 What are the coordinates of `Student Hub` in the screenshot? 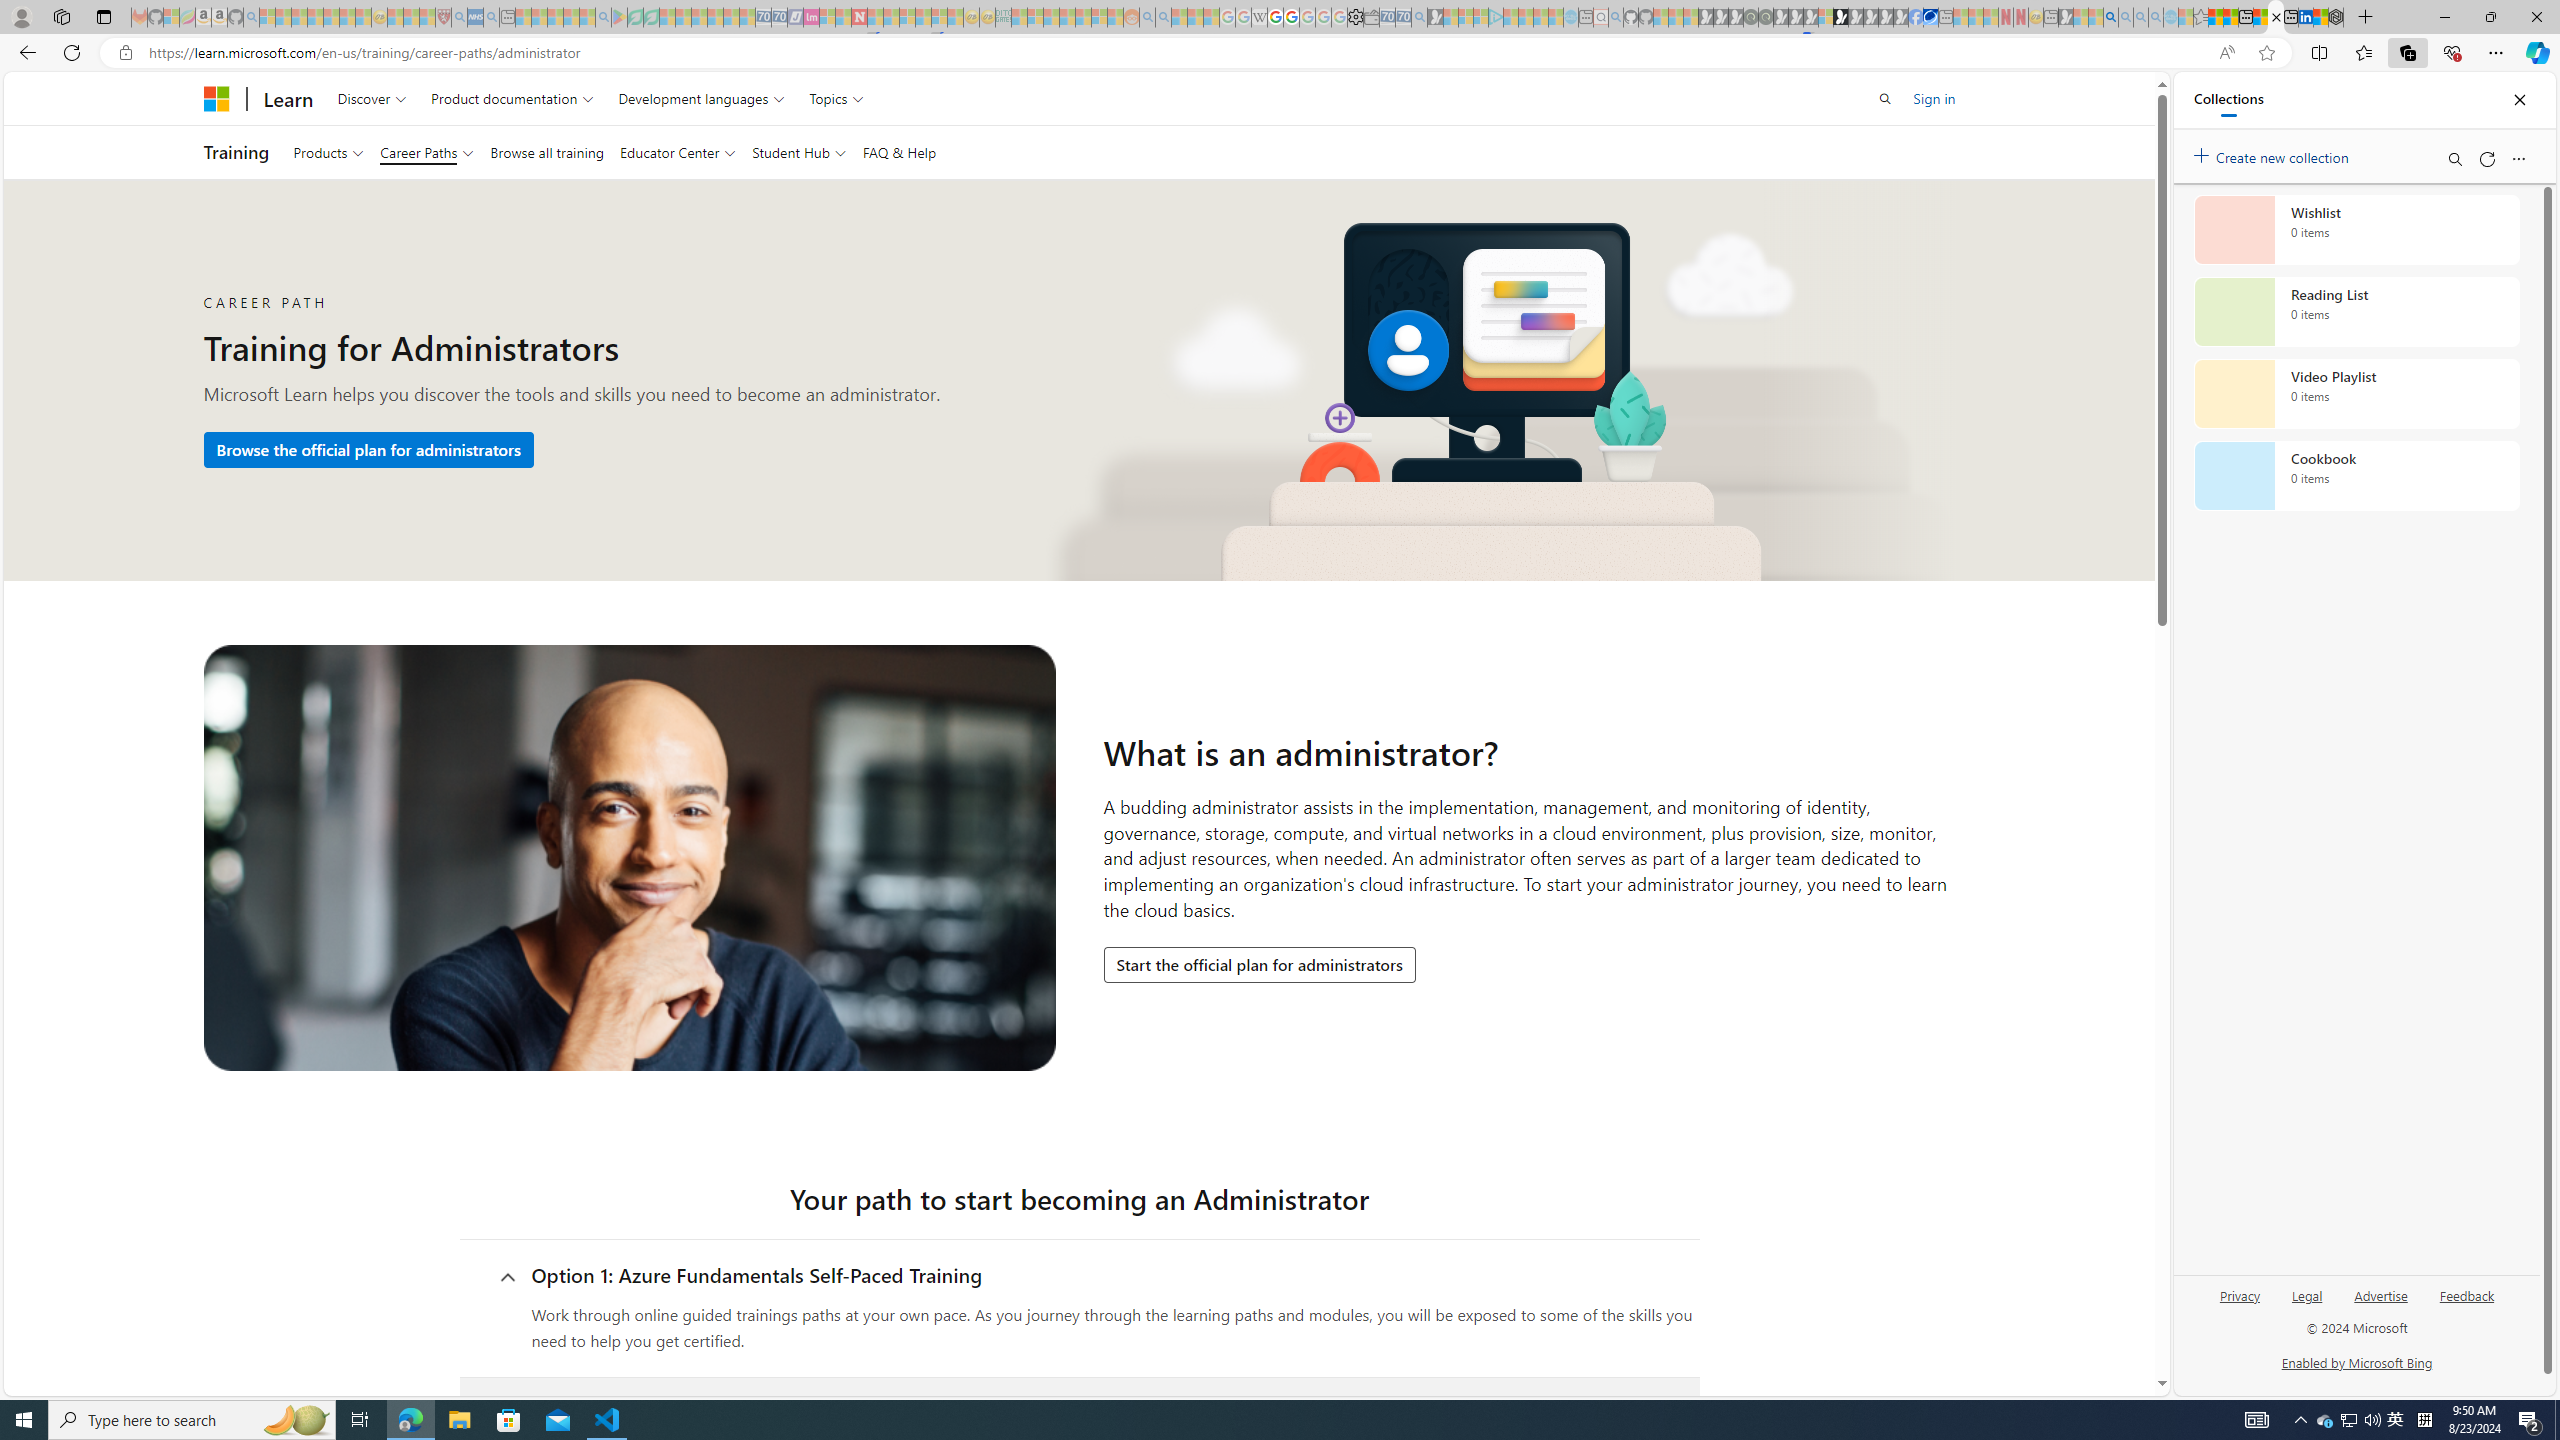 It's located at (800, 152).